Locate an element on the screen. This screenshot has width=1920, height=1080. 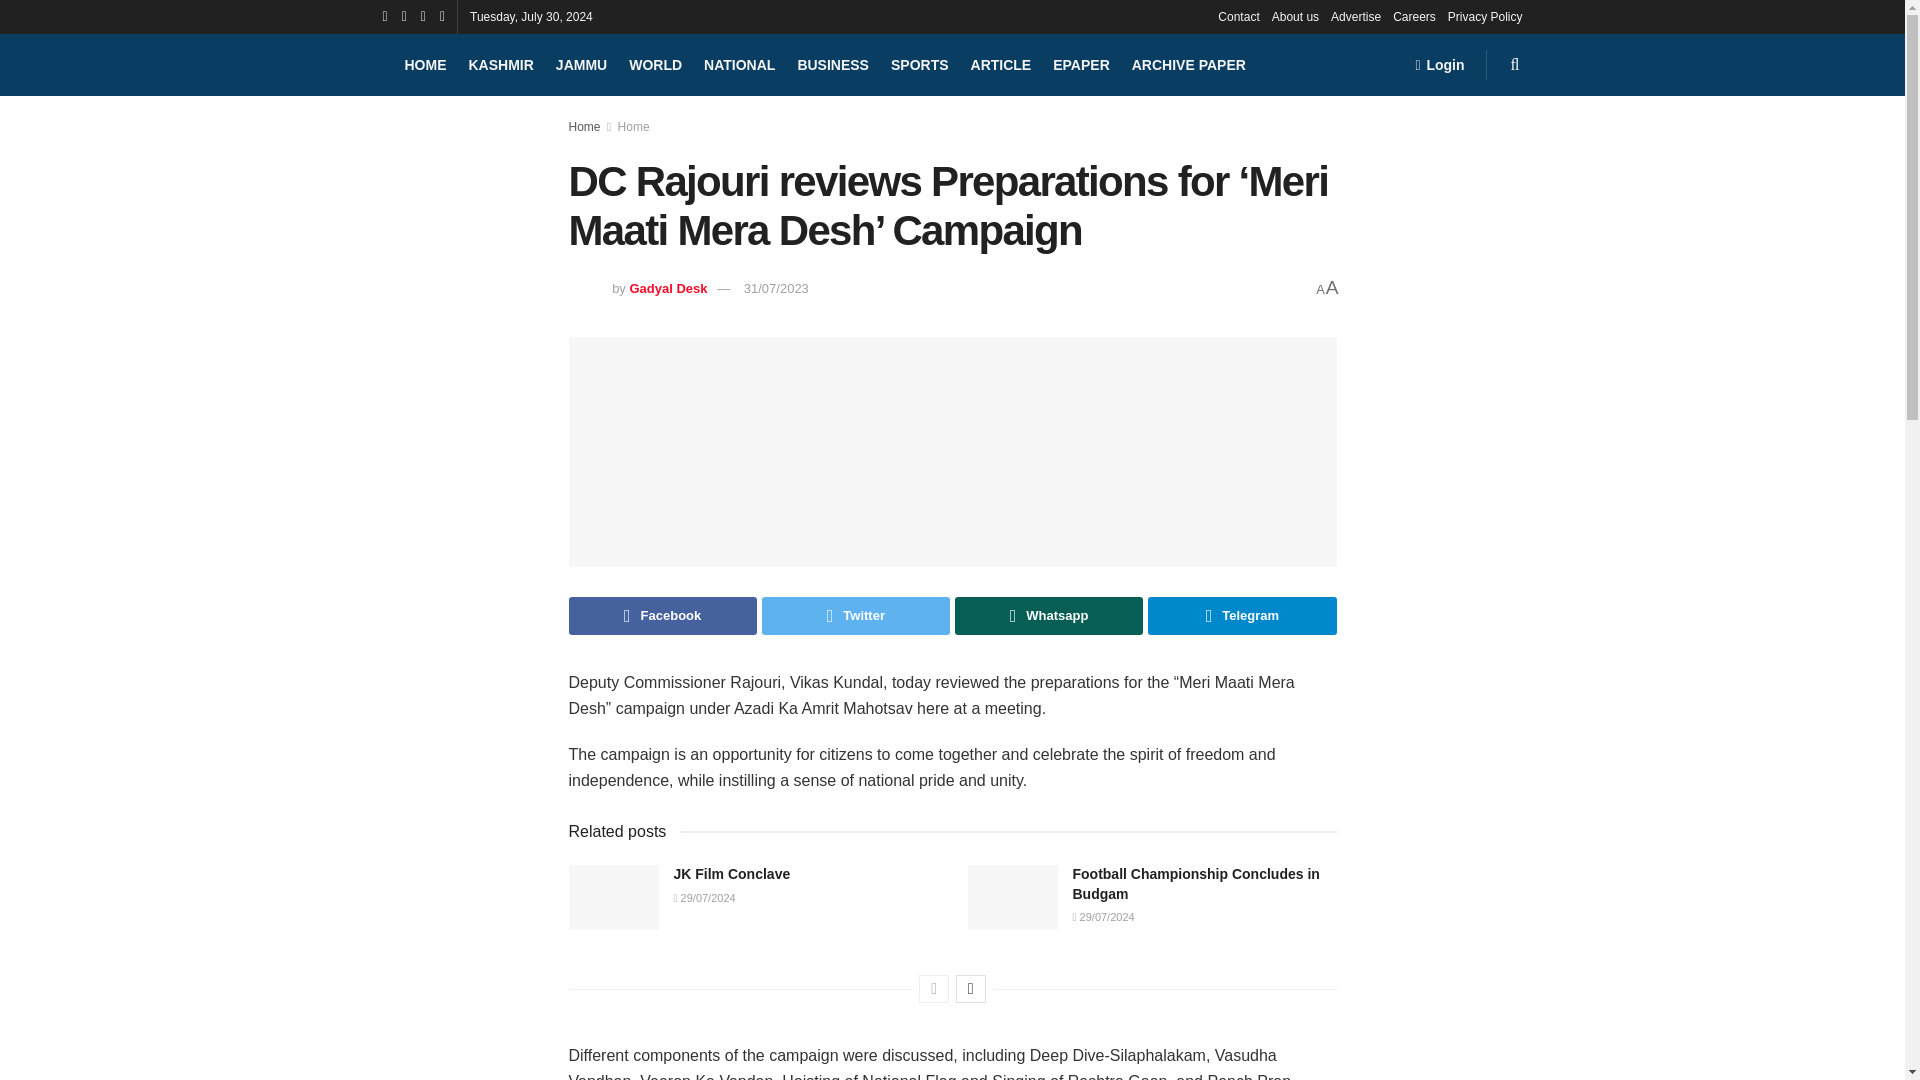
Whatsapp is located at coordinates (1048, 616).